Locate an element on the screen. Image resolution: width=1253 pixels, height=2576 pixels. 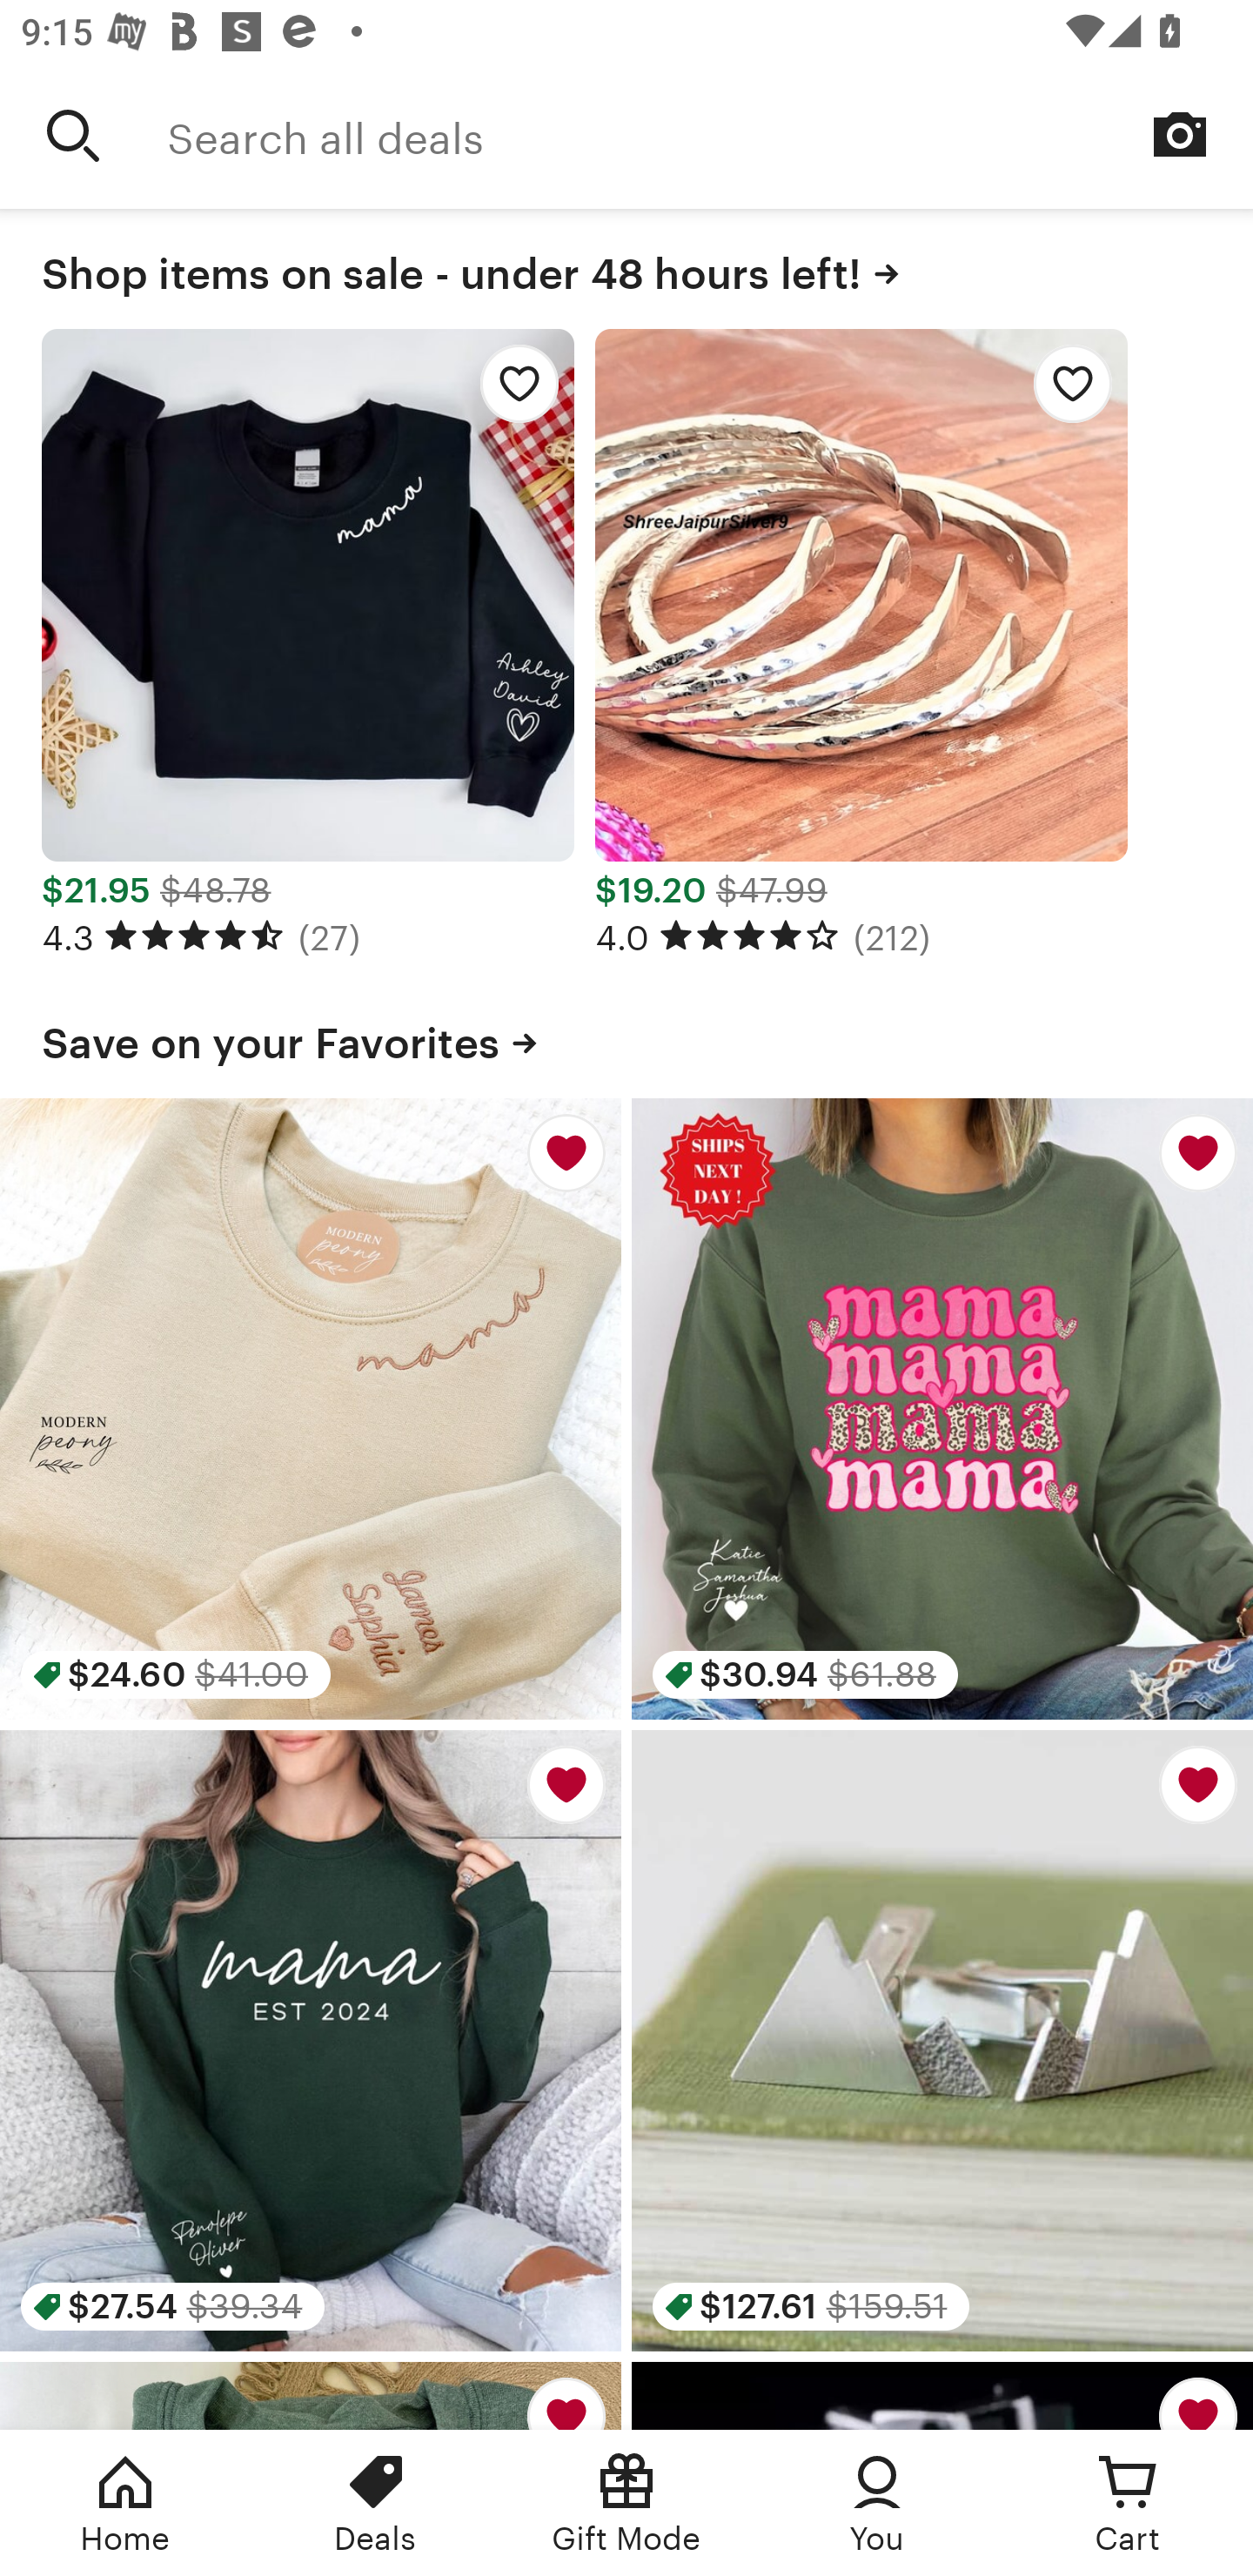
Shop items on sale - under 48 hours left! is located at coordinates (626, 268).